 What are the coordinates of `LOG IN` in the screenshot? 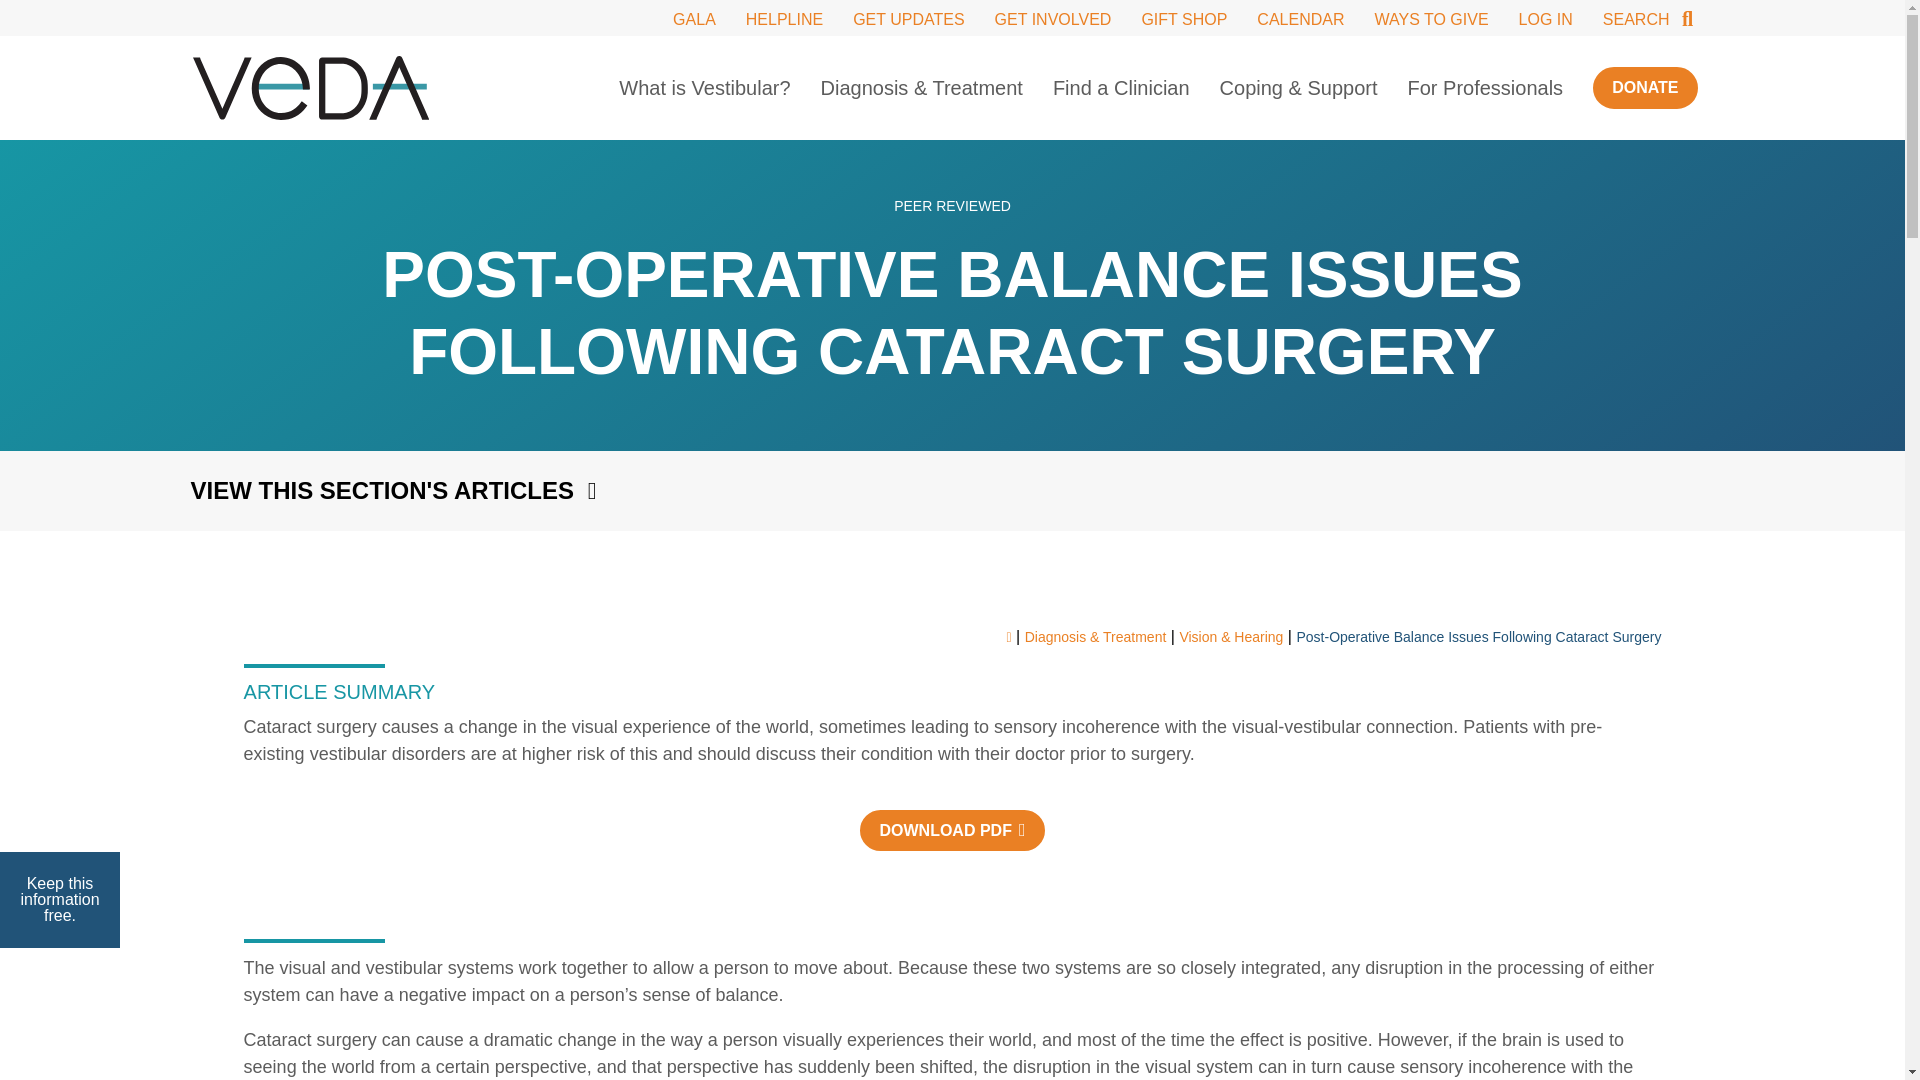 It's located at (1545, 18).